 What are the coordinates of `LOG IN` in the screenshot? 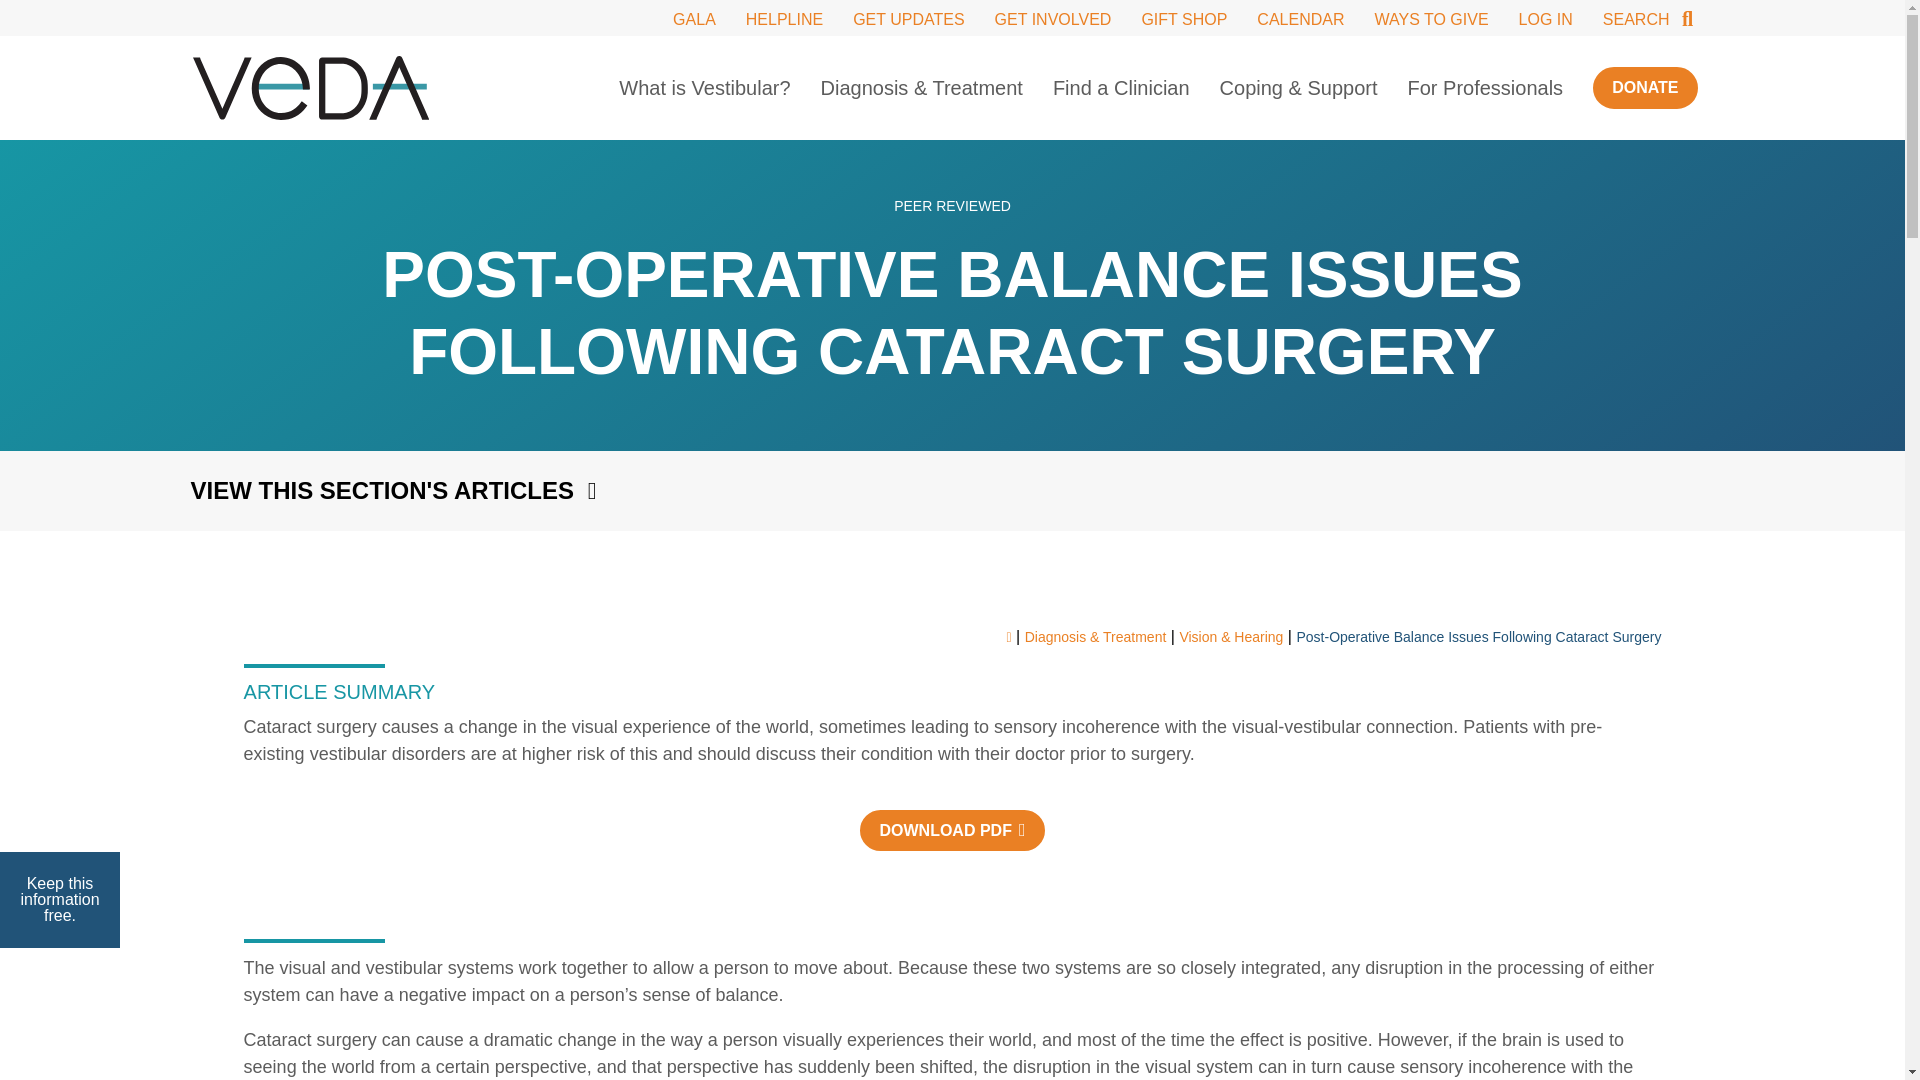 It's located at (1545, 18).